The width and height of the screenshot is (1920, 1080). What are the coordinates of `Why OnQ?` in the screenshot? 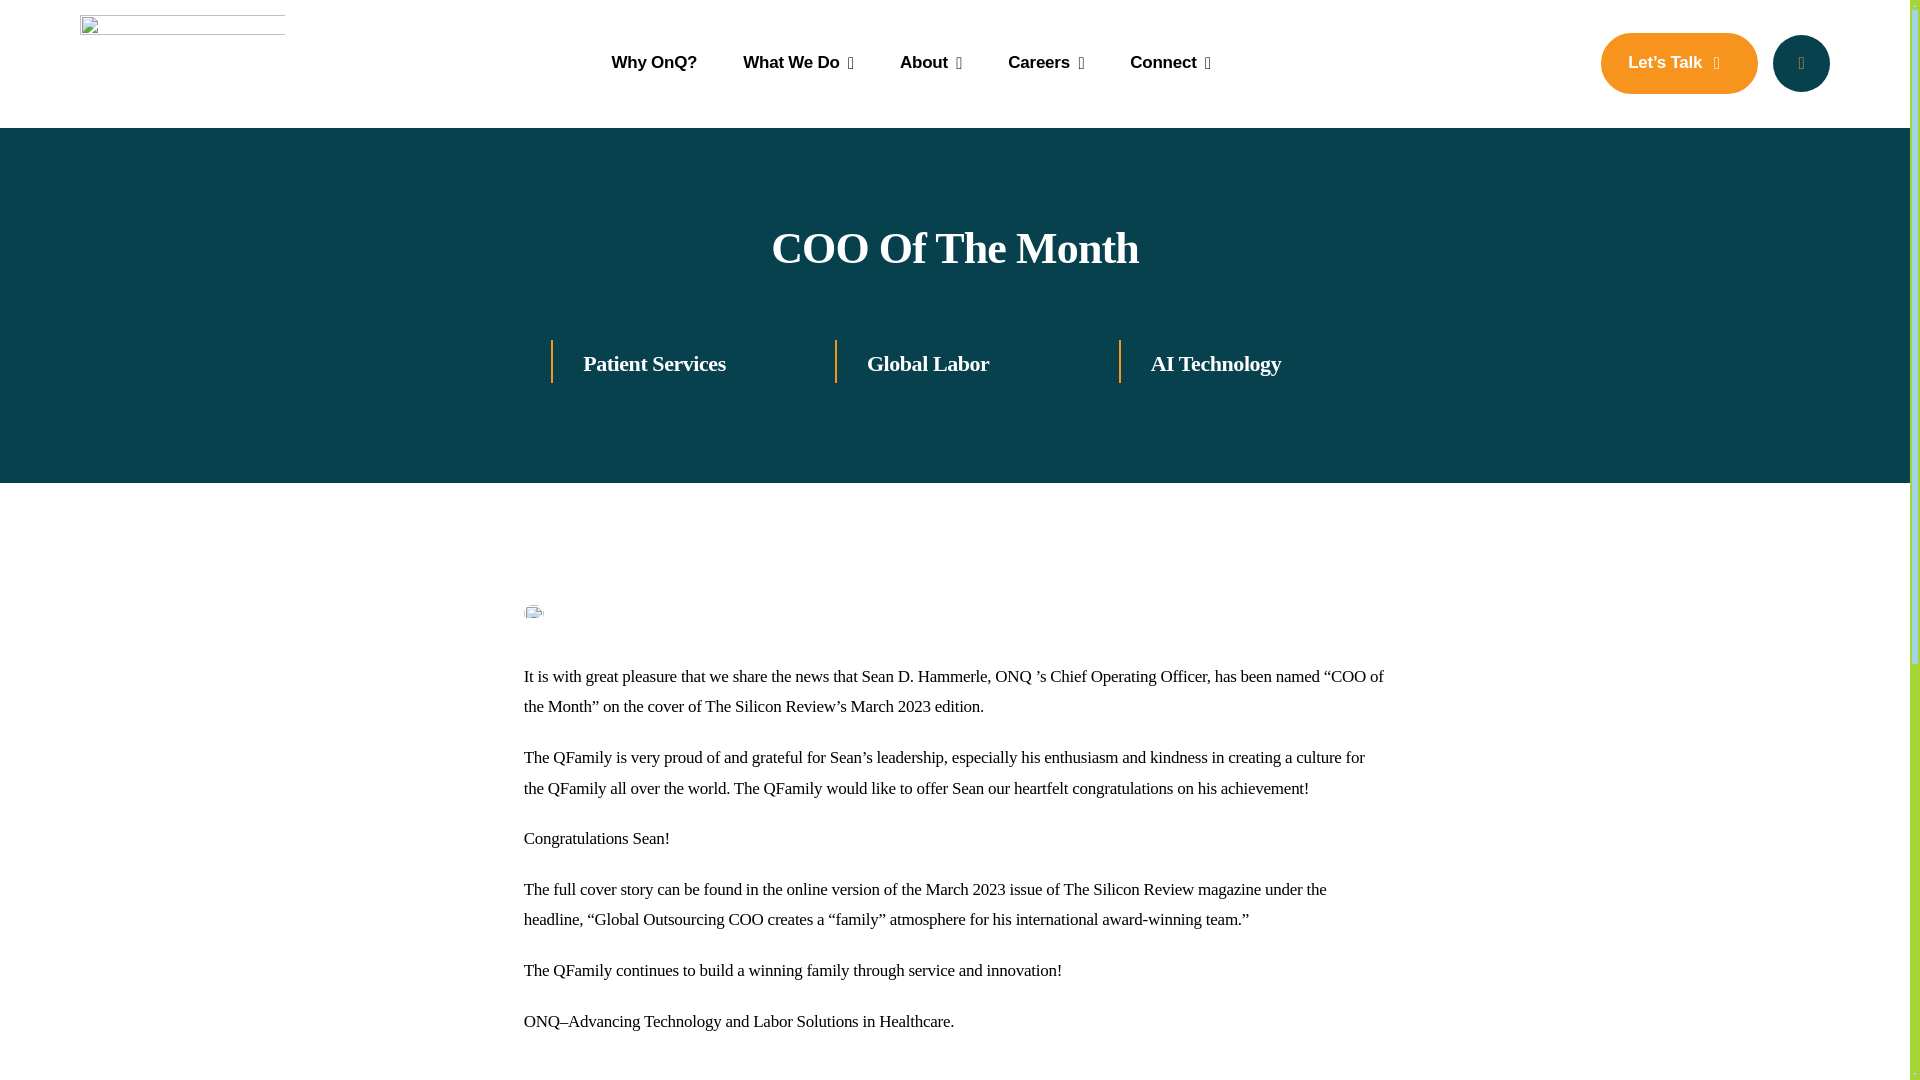 It's located at (653, 62).